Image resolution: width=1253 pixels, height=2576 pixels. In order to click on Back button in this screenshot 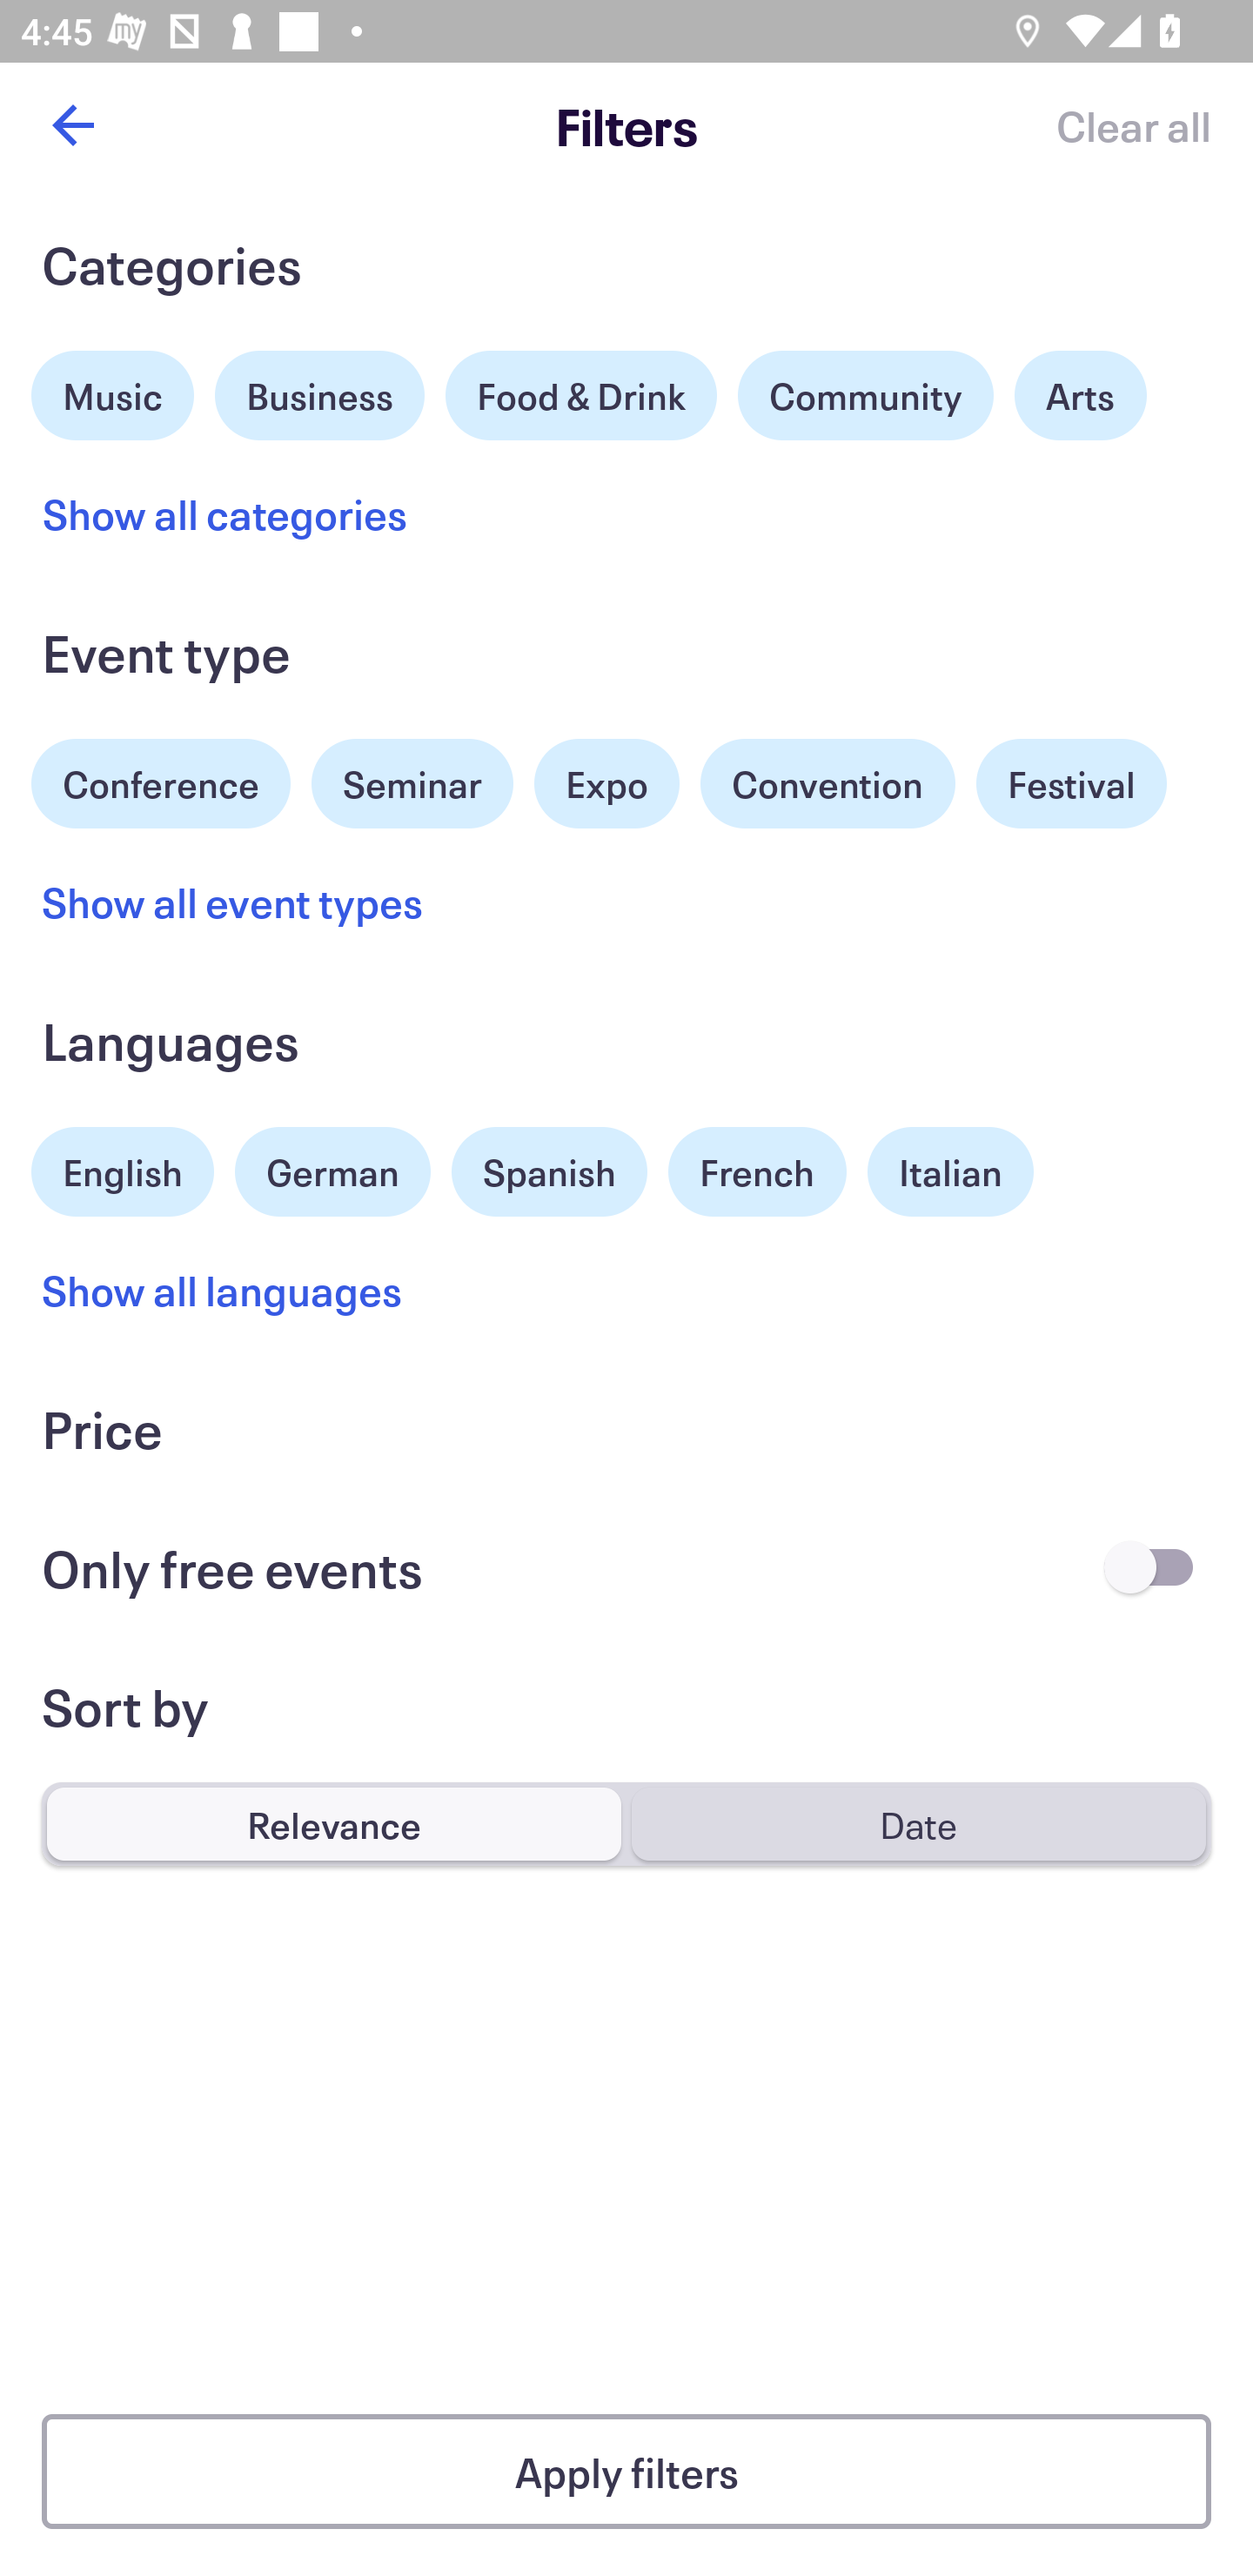, I will do `click(72, 125)`.